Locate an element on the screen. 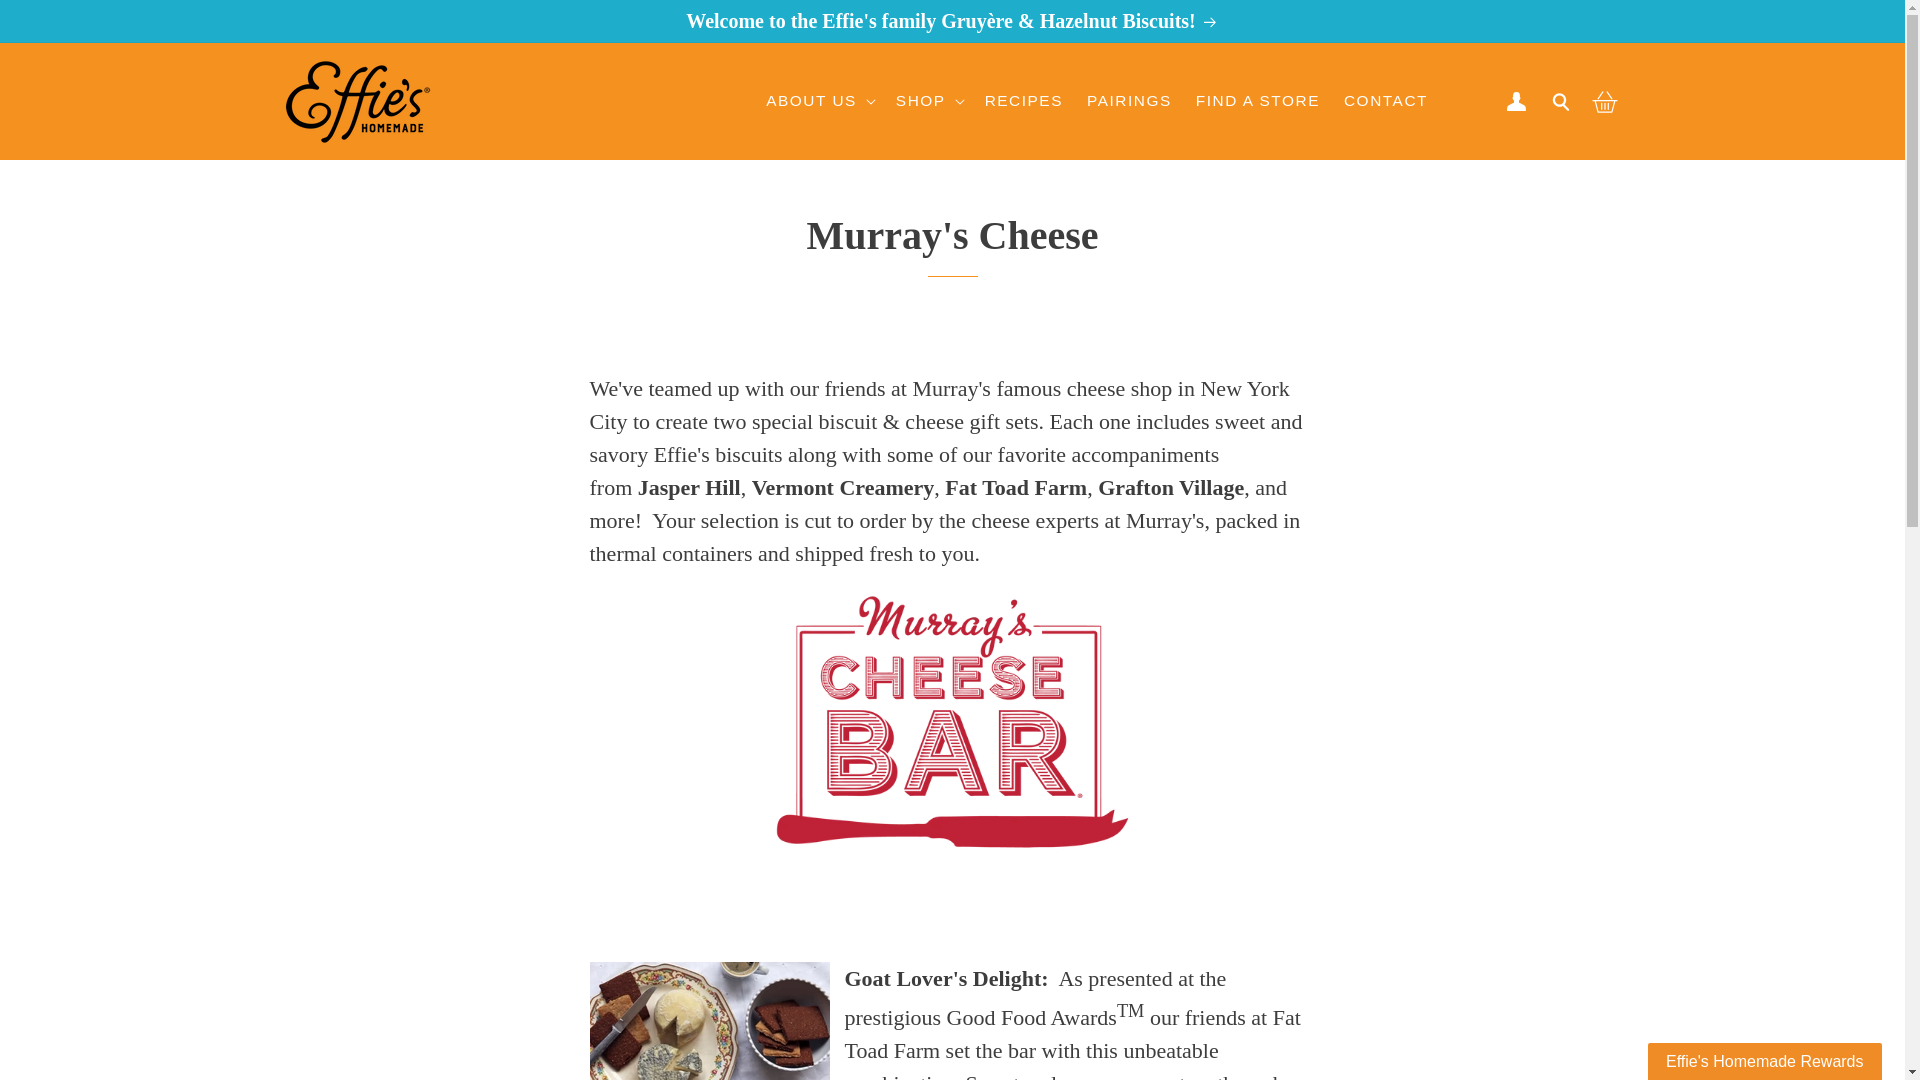 The width and height of the screenshot is (1920, 1080). SHOP is located at coordinates (921, 100).